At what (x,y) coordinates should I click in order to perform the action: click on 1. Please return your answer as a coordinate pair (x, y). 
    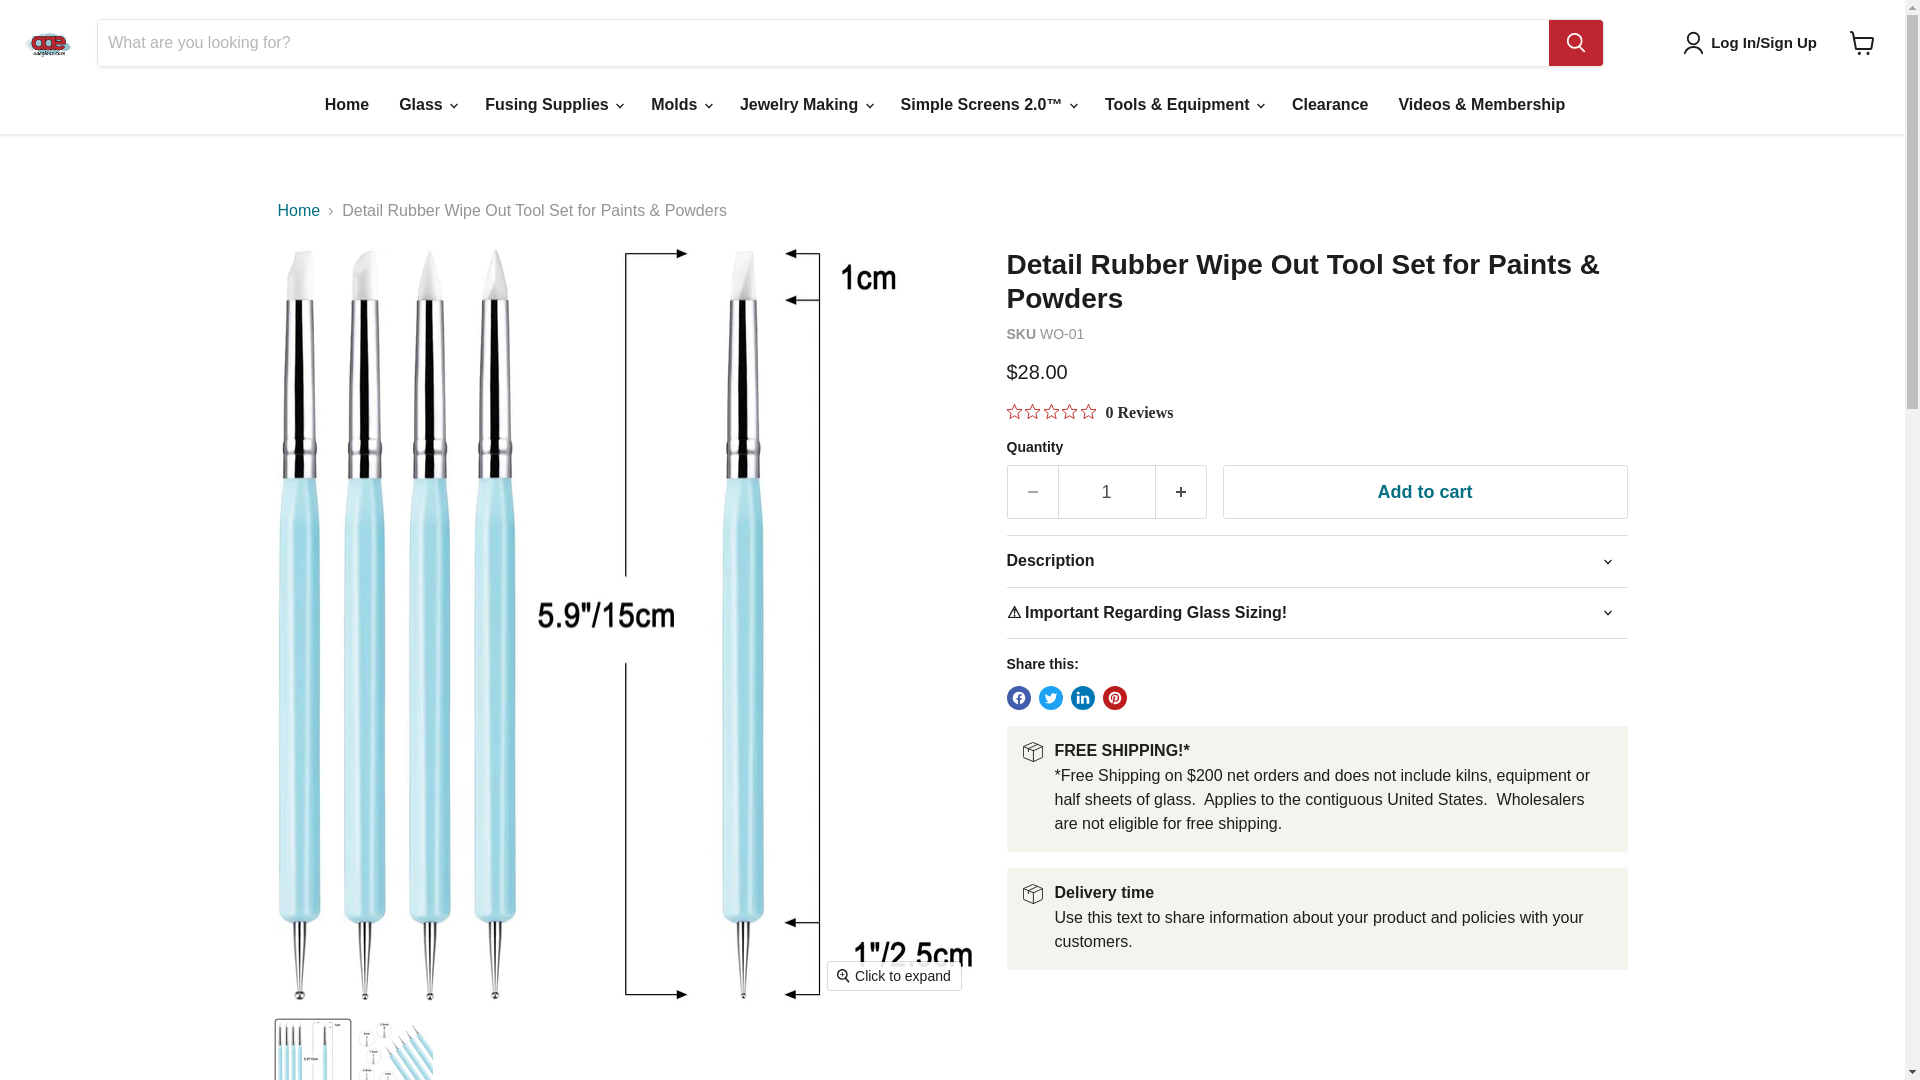
    Looking at the image, I should click on (1106, 492).